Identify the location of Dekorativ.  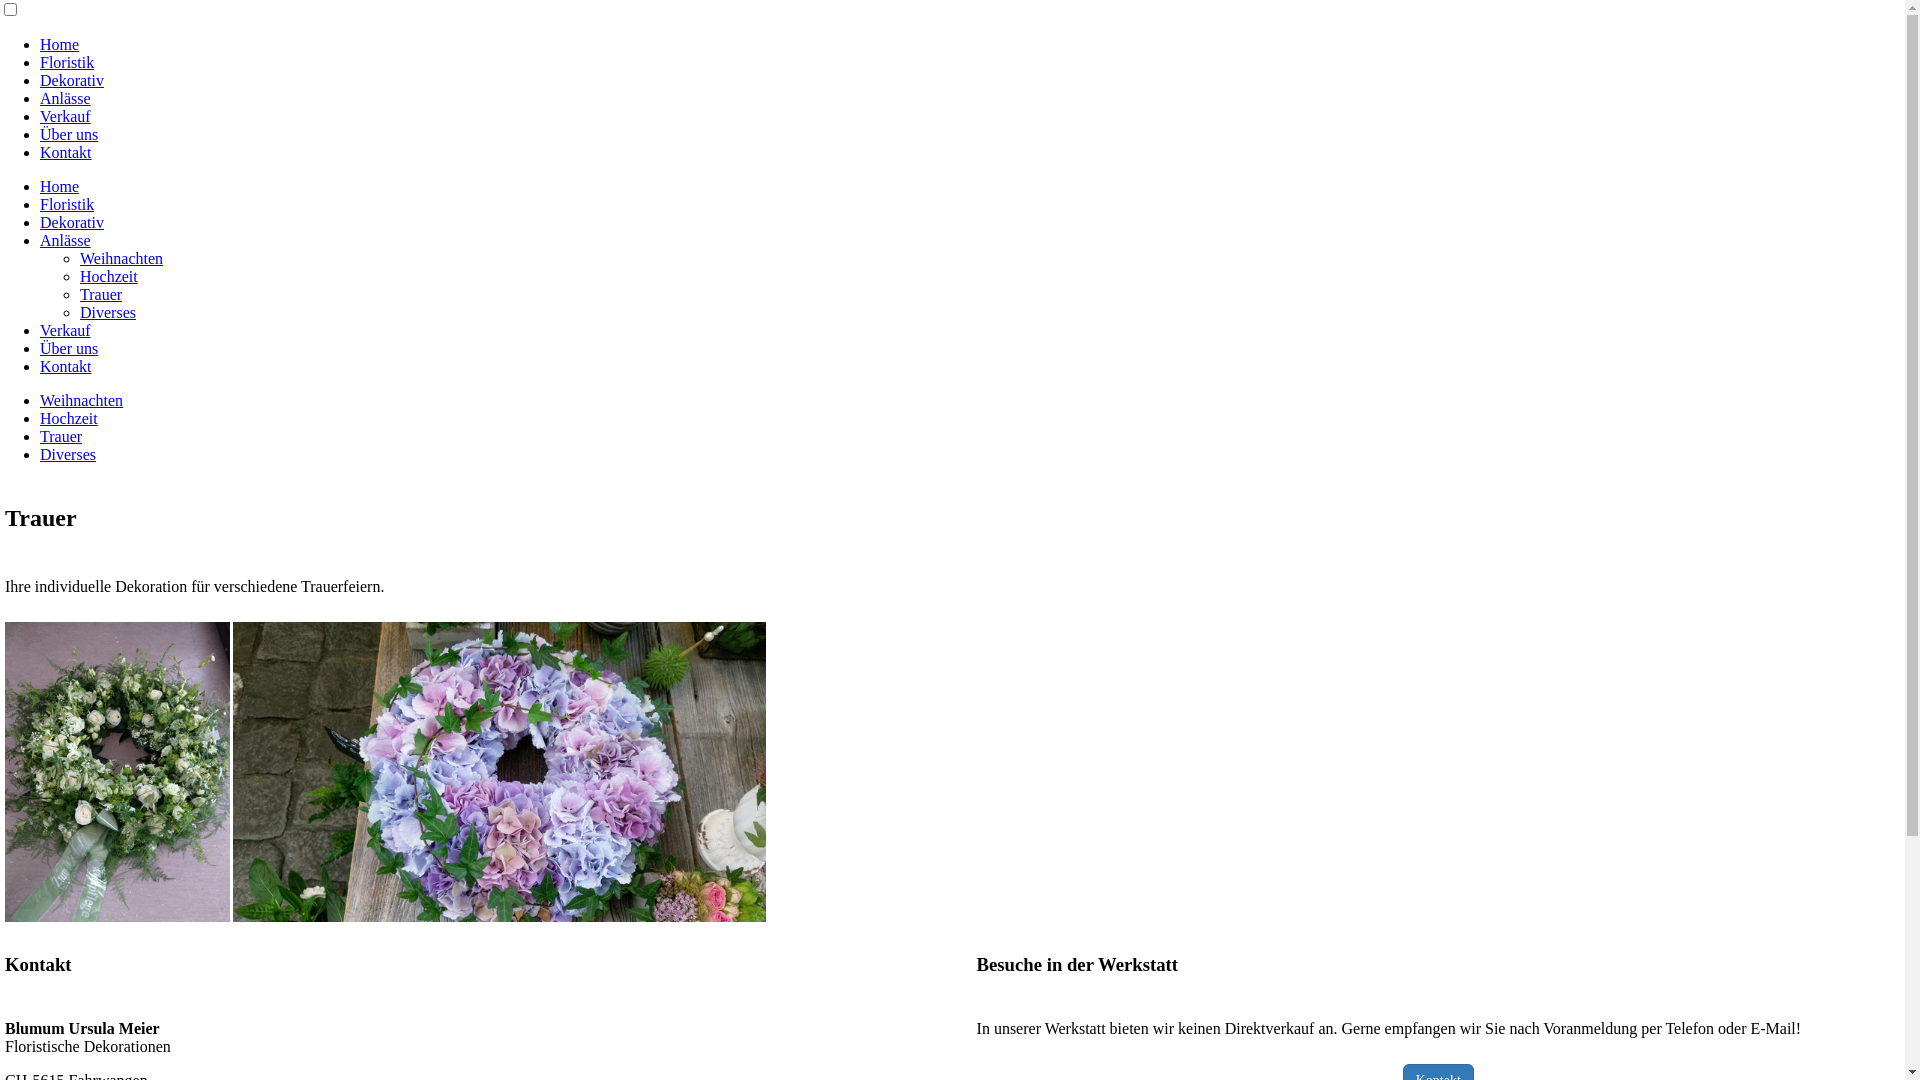
(72, 222).